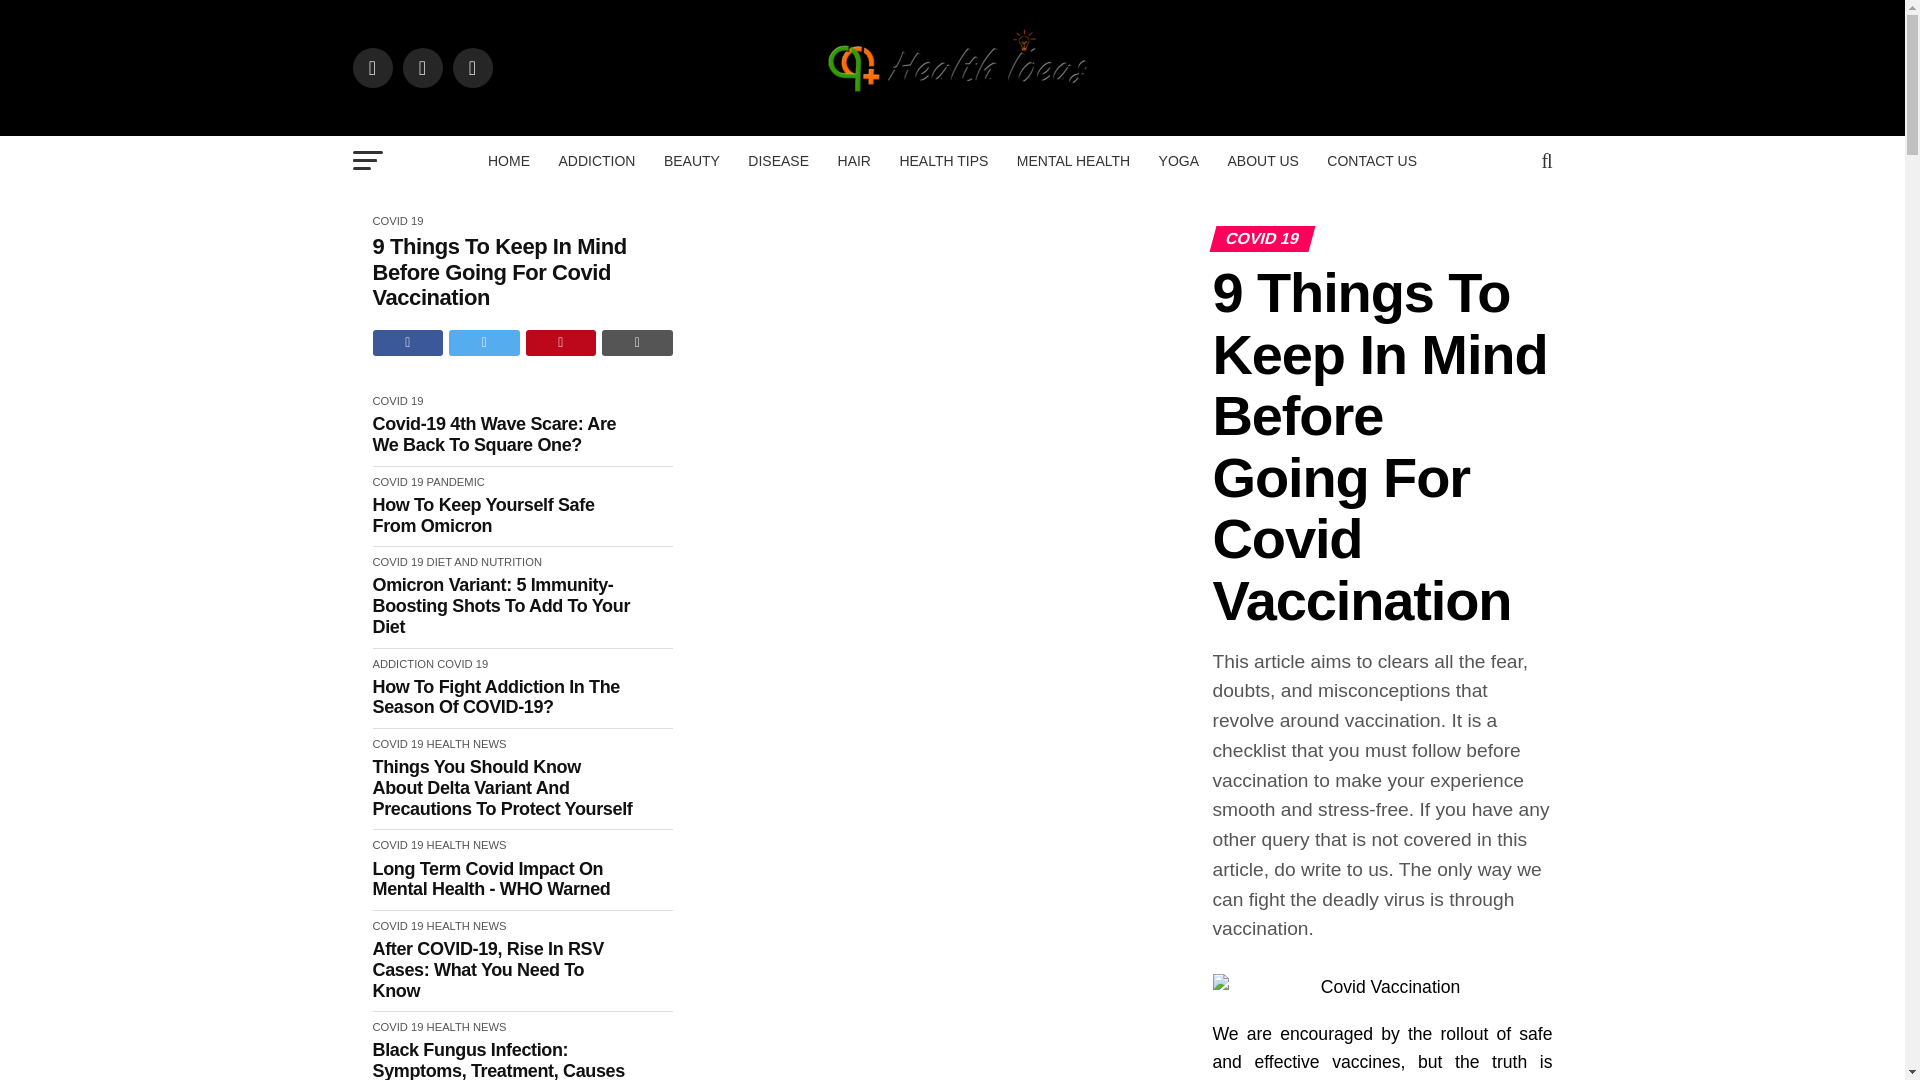 The width and height of the screenshot is (1920, 1080). Describe the element at coordinates (596, 160) in the screenshot. I see `ADDICTION` at that location.